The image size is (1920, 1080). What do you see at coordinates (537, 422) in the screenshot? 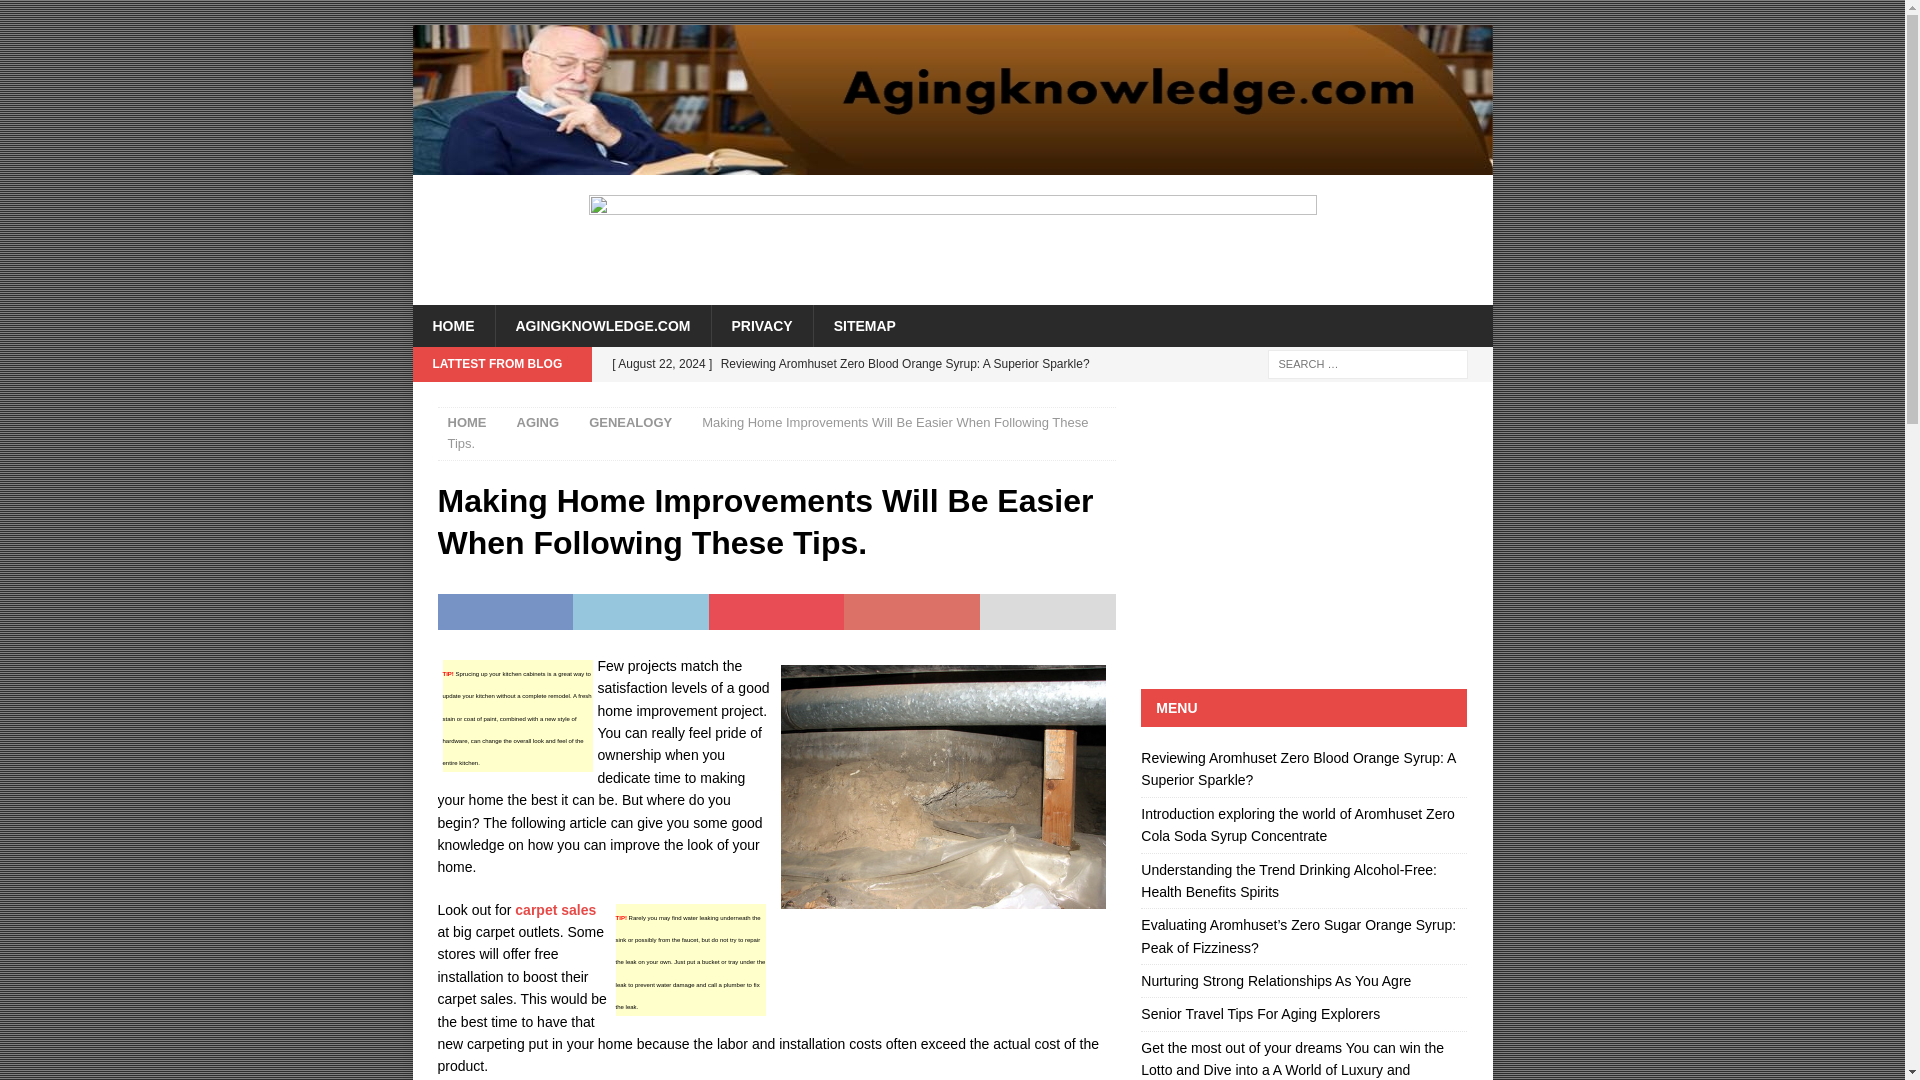
I see `AGING` at bounding box center [537, 422].